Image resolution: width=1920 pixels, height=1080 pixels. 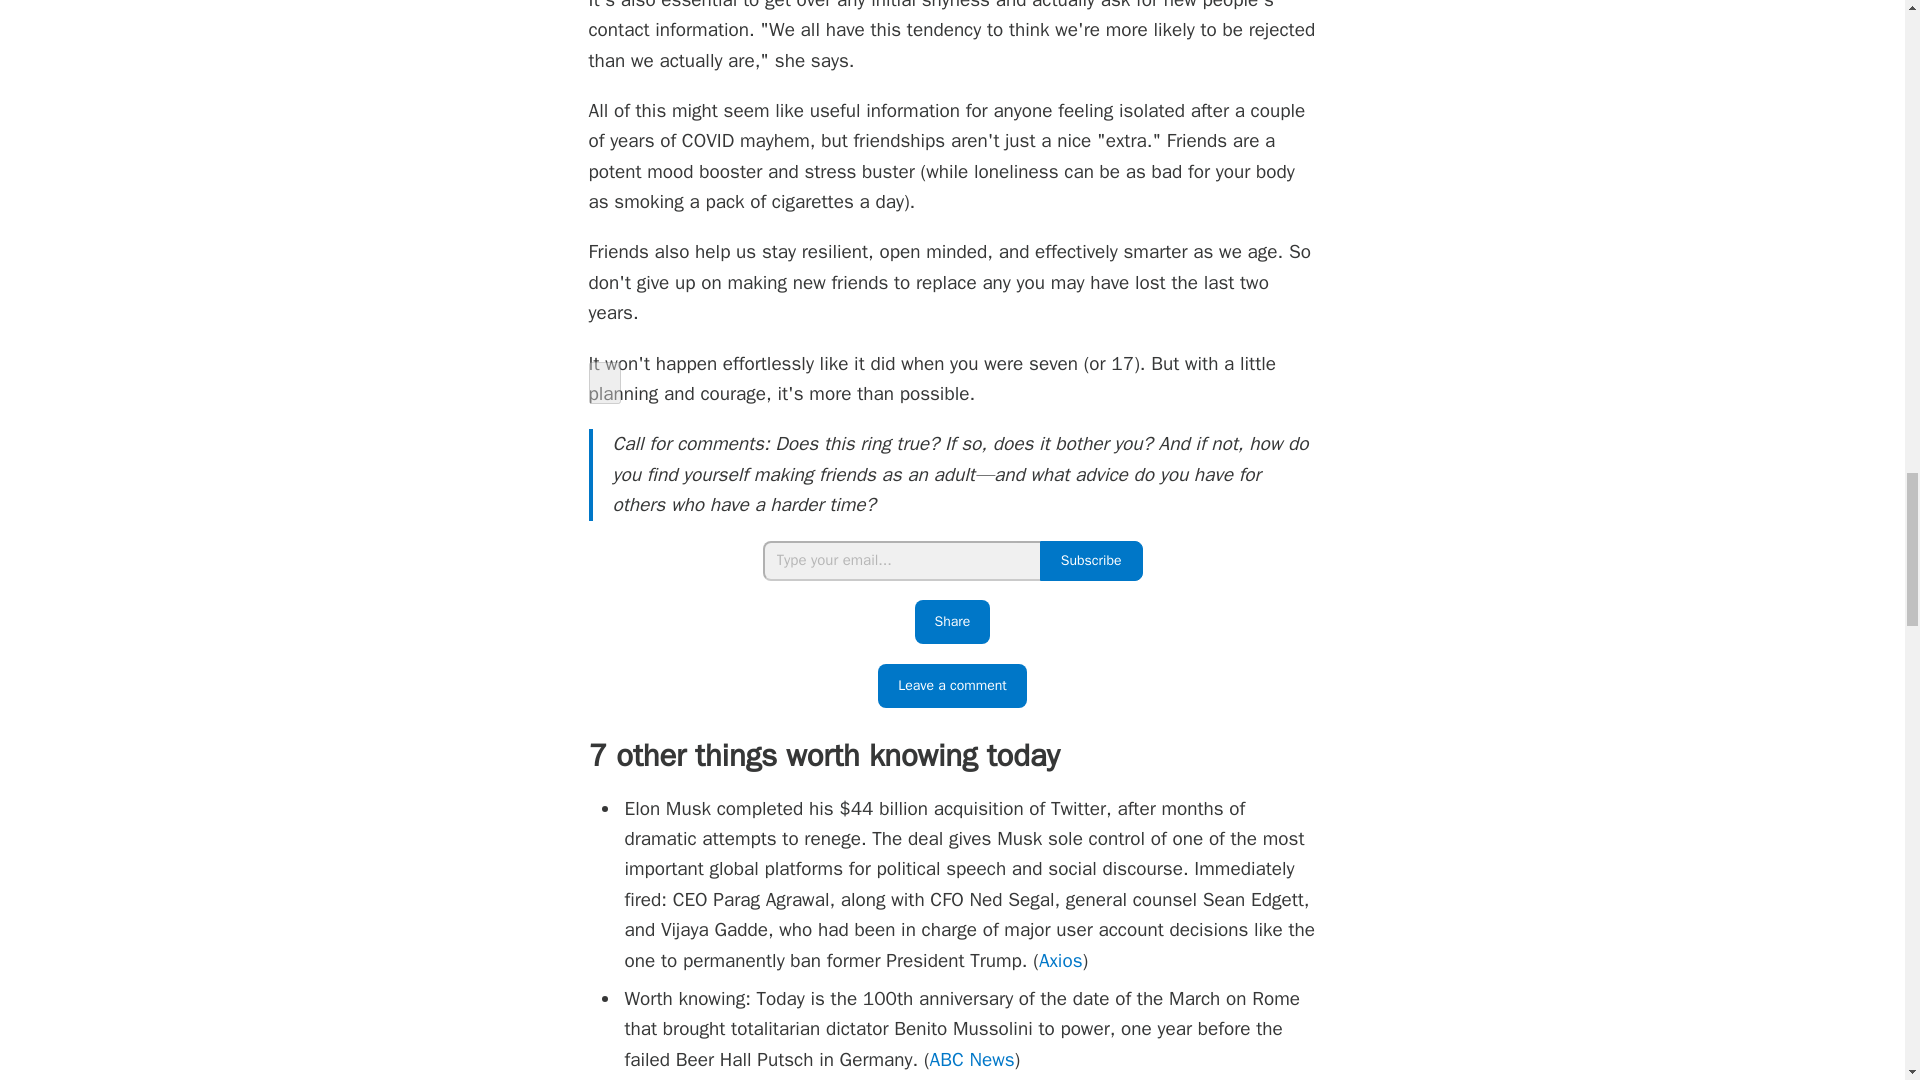 What do you see at coordinates (972, 1060) in the screenshot?
I see `ABC News` at bounding box center [972, 1060].